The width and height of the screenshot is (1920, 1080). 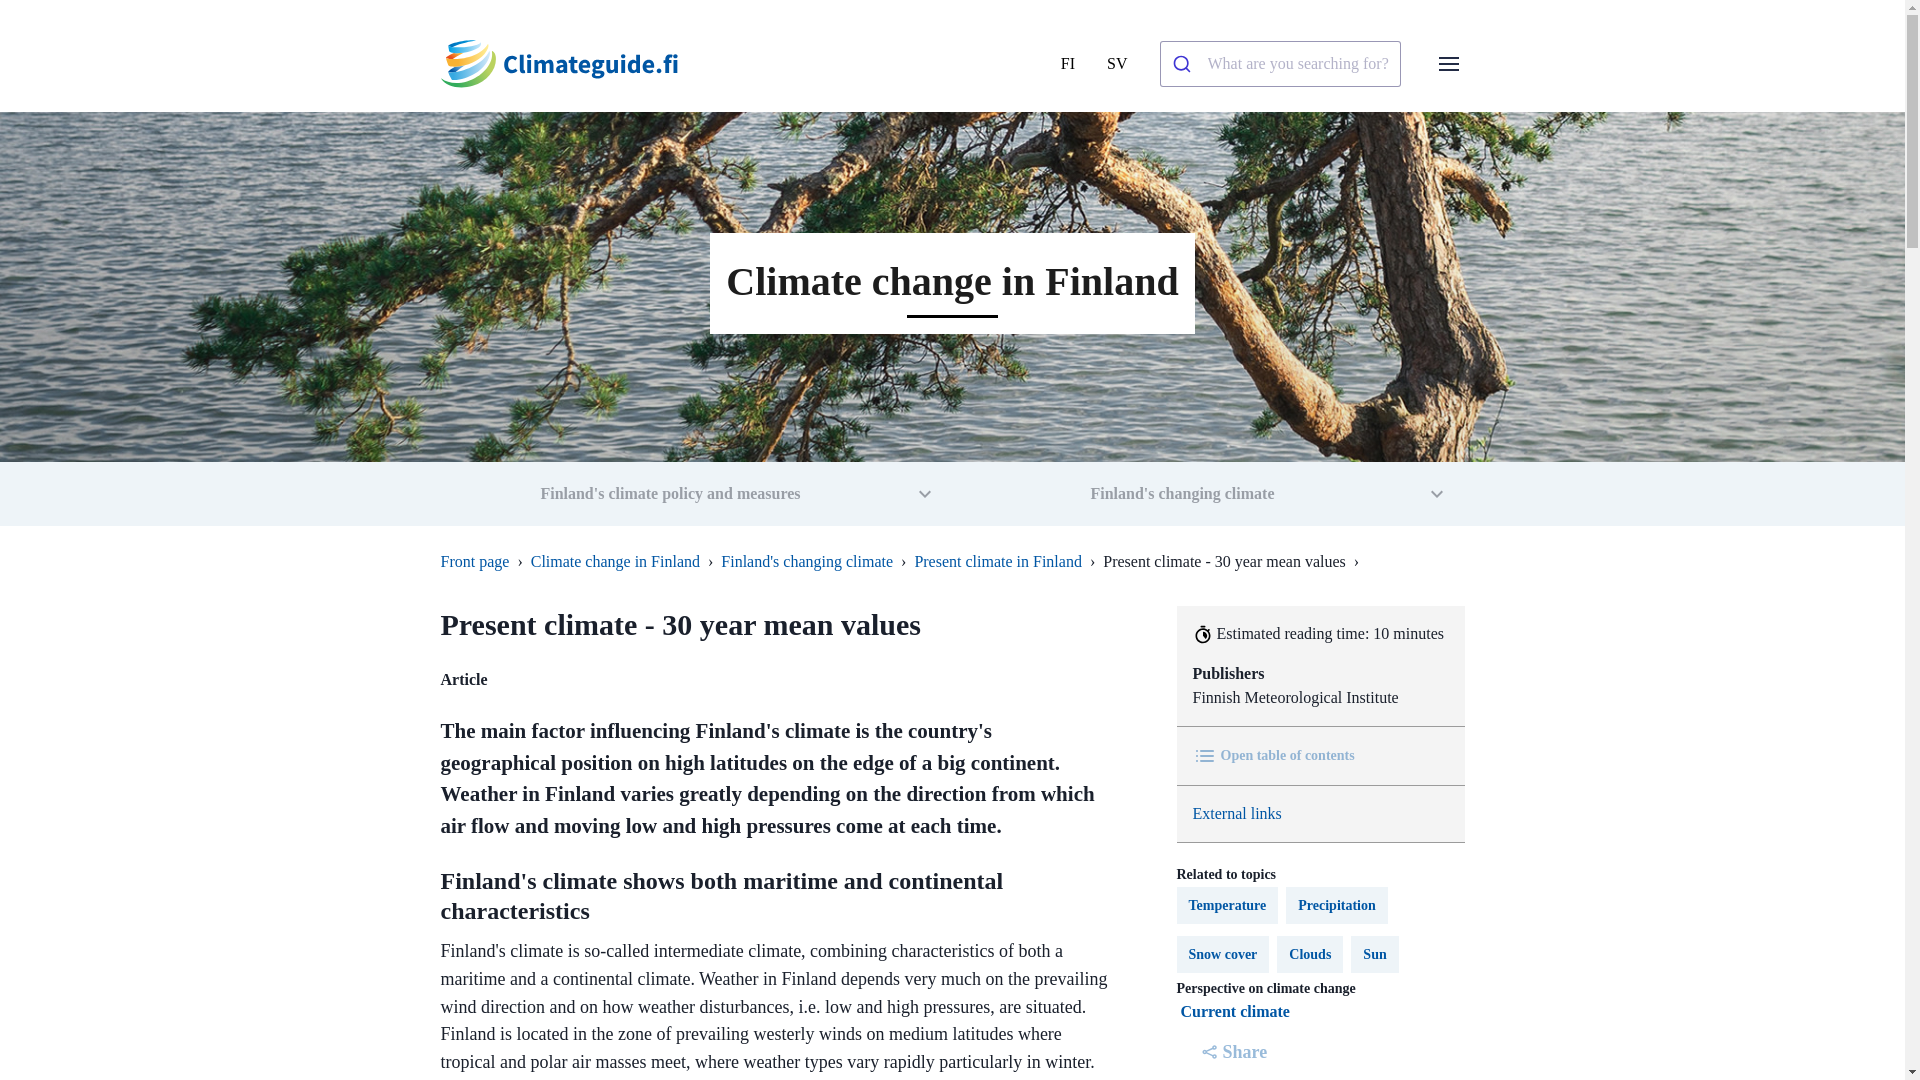 I want to click on Open table of contents, so click(x=1272, y=756).